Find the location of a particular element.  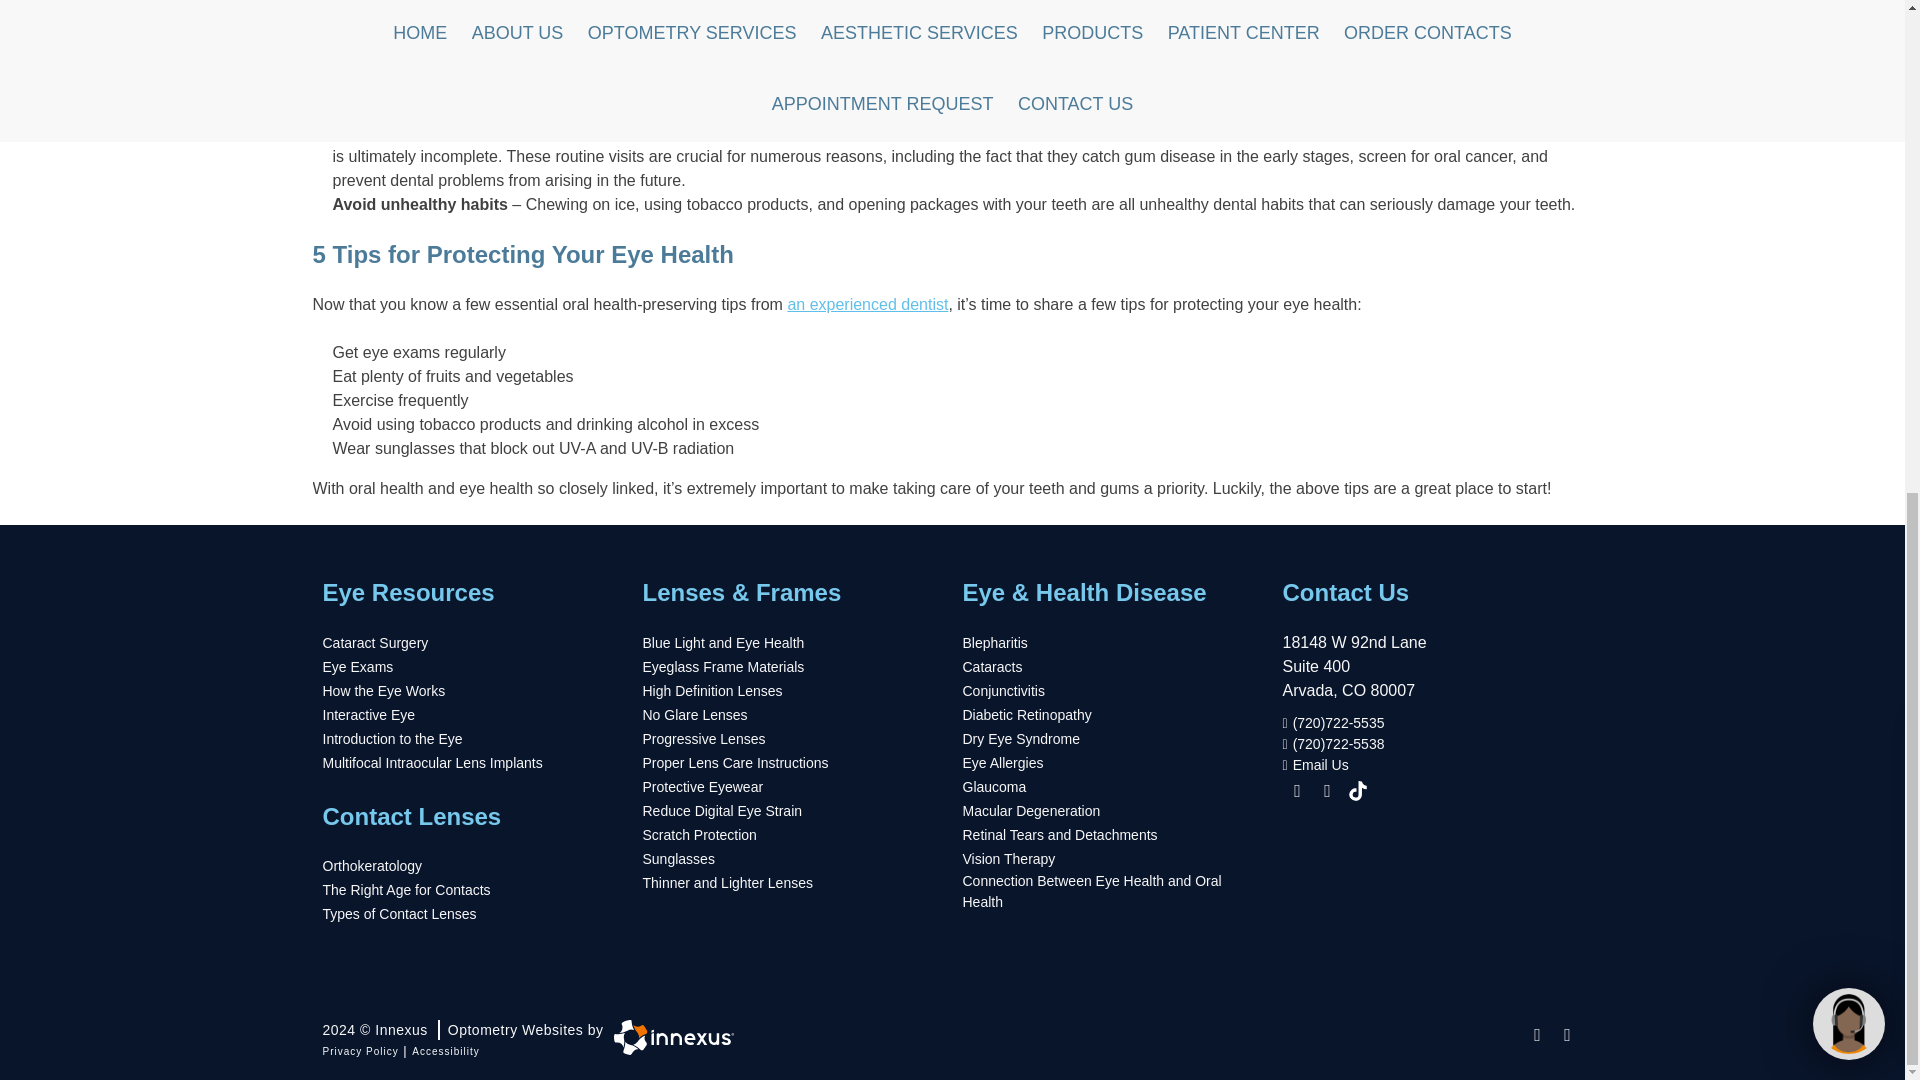

Multifocal Intraocular Lens Implants is located at coordinates (432, 763).